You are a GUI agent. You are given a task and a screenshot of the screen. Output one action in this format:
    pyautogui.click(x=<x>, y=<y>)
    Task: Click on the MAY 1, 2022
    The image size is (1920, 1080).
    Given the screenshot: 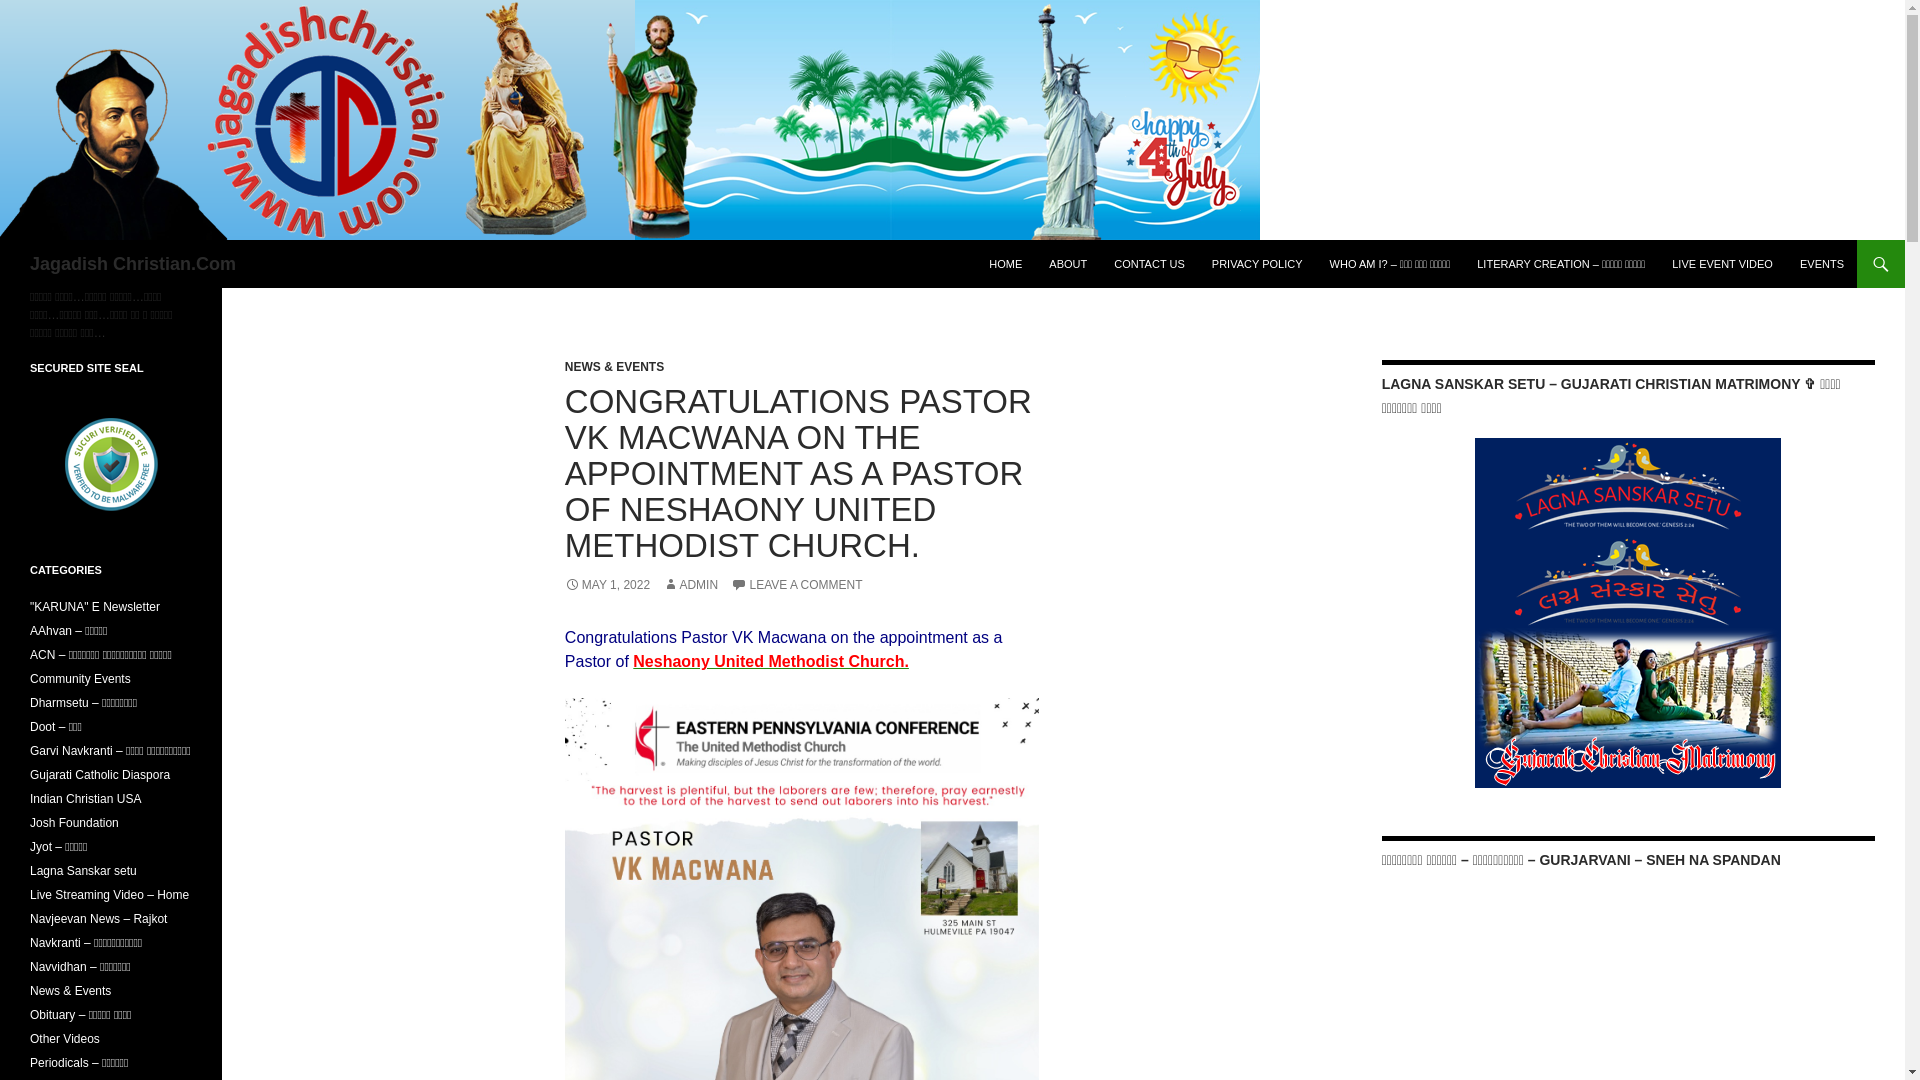 What is the action you would take?
    pyautogui.click(x=607, y=584)
    